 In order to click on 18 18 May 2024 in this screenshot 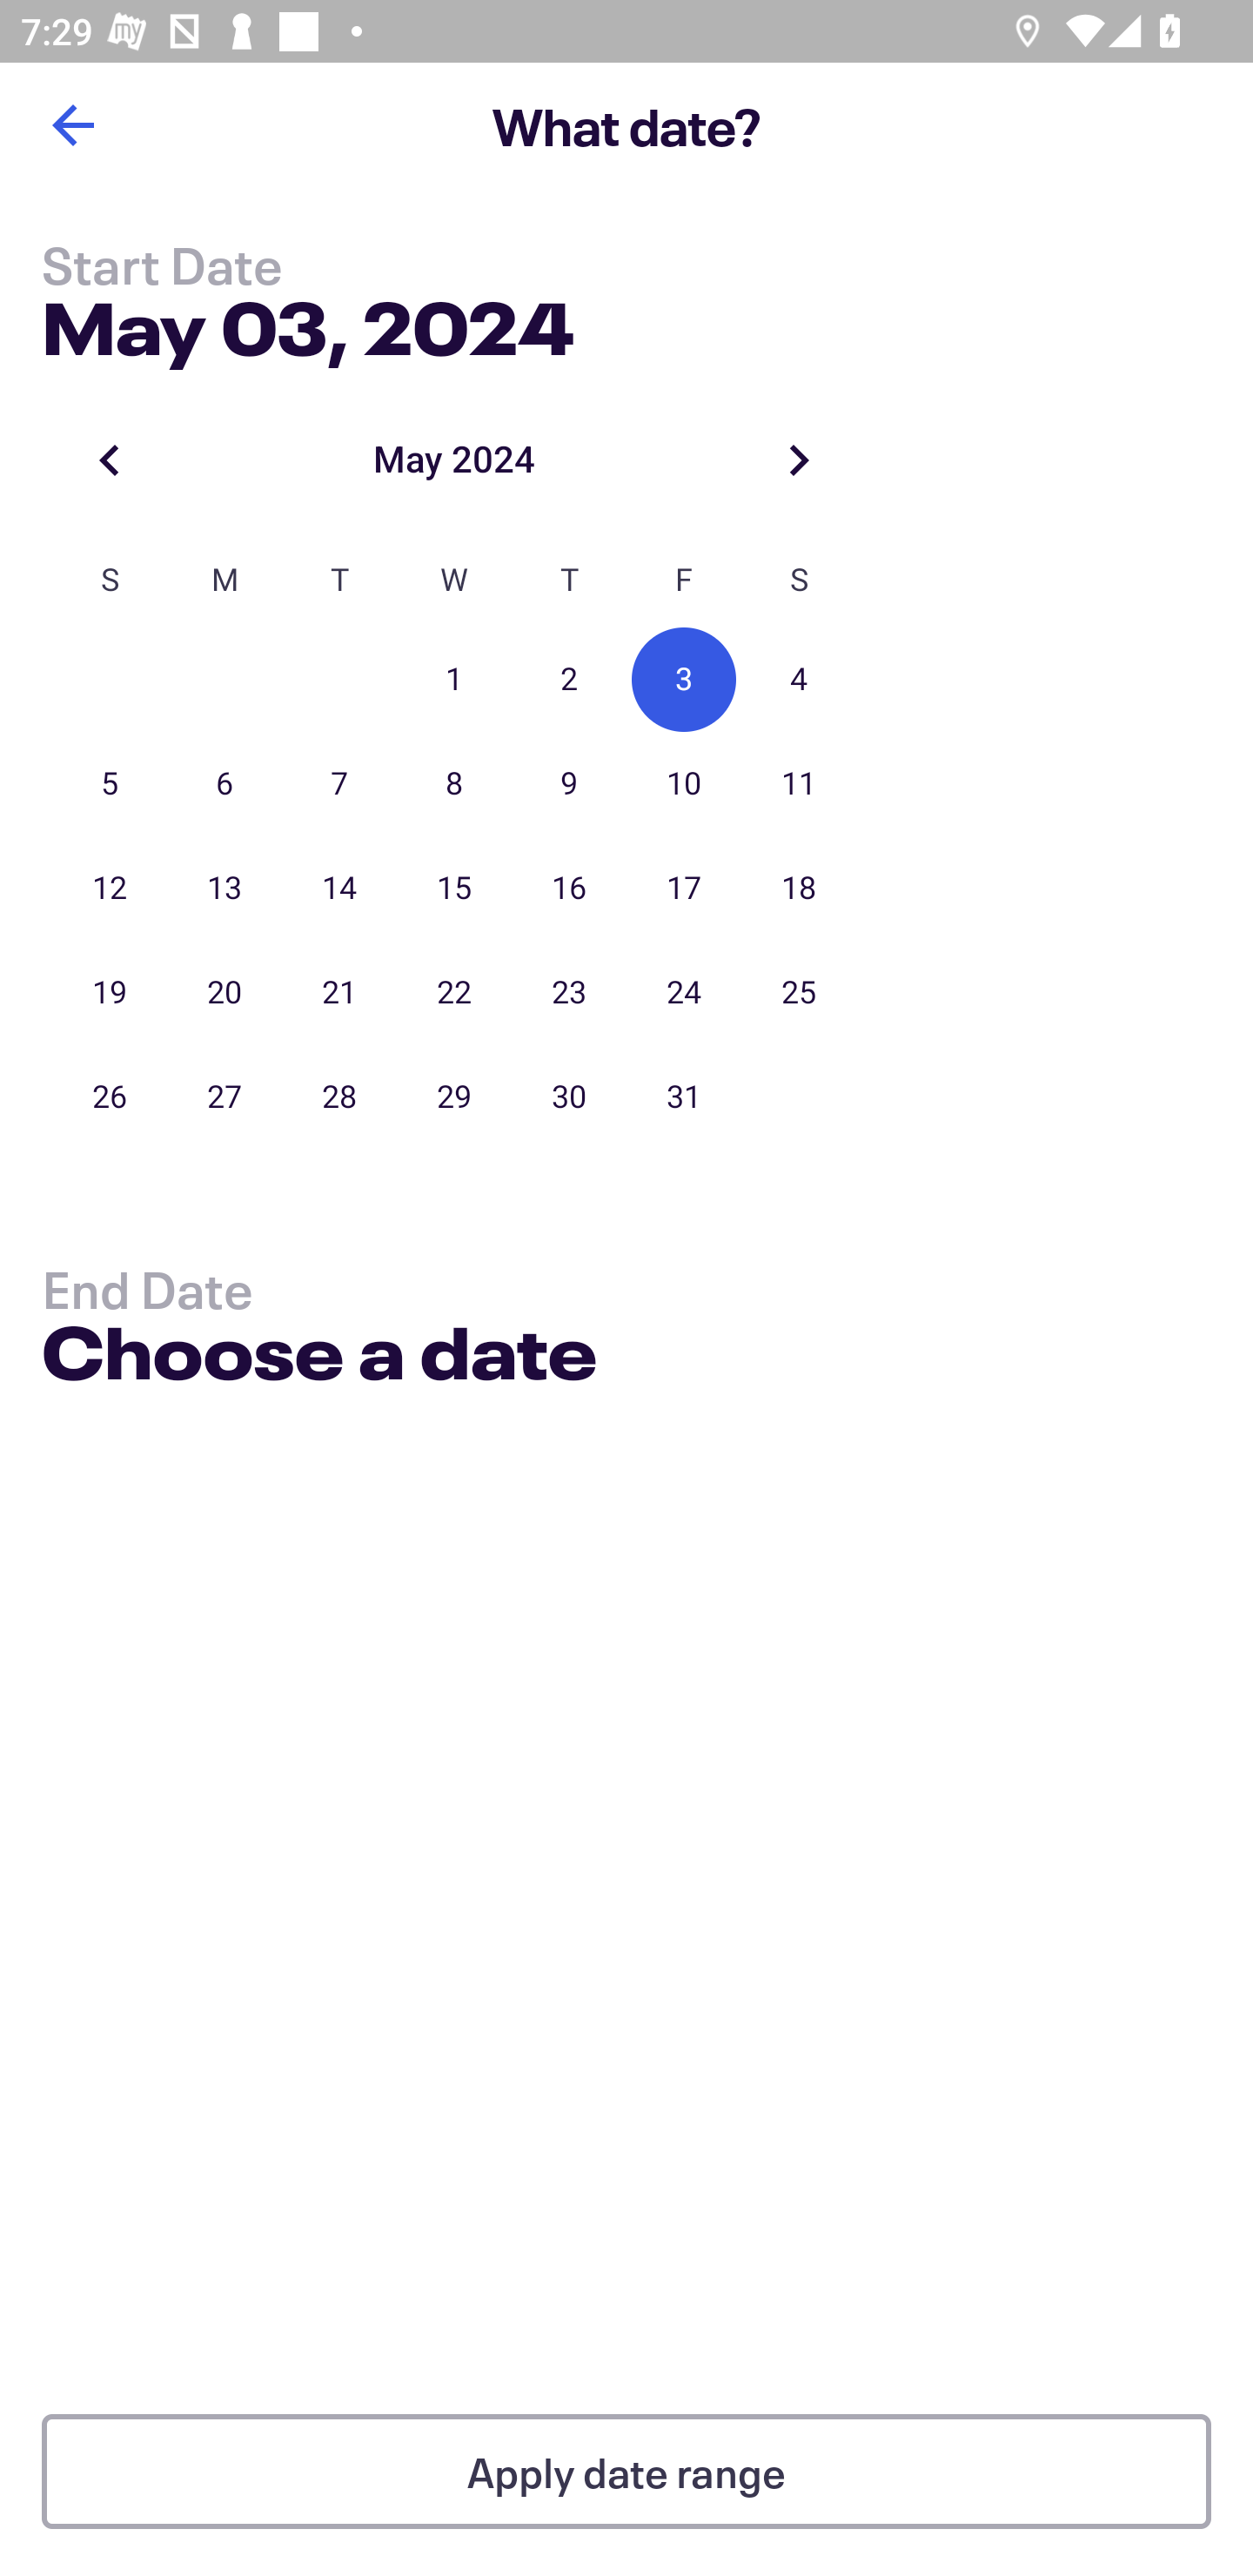, I will do `click(799, 889)`.